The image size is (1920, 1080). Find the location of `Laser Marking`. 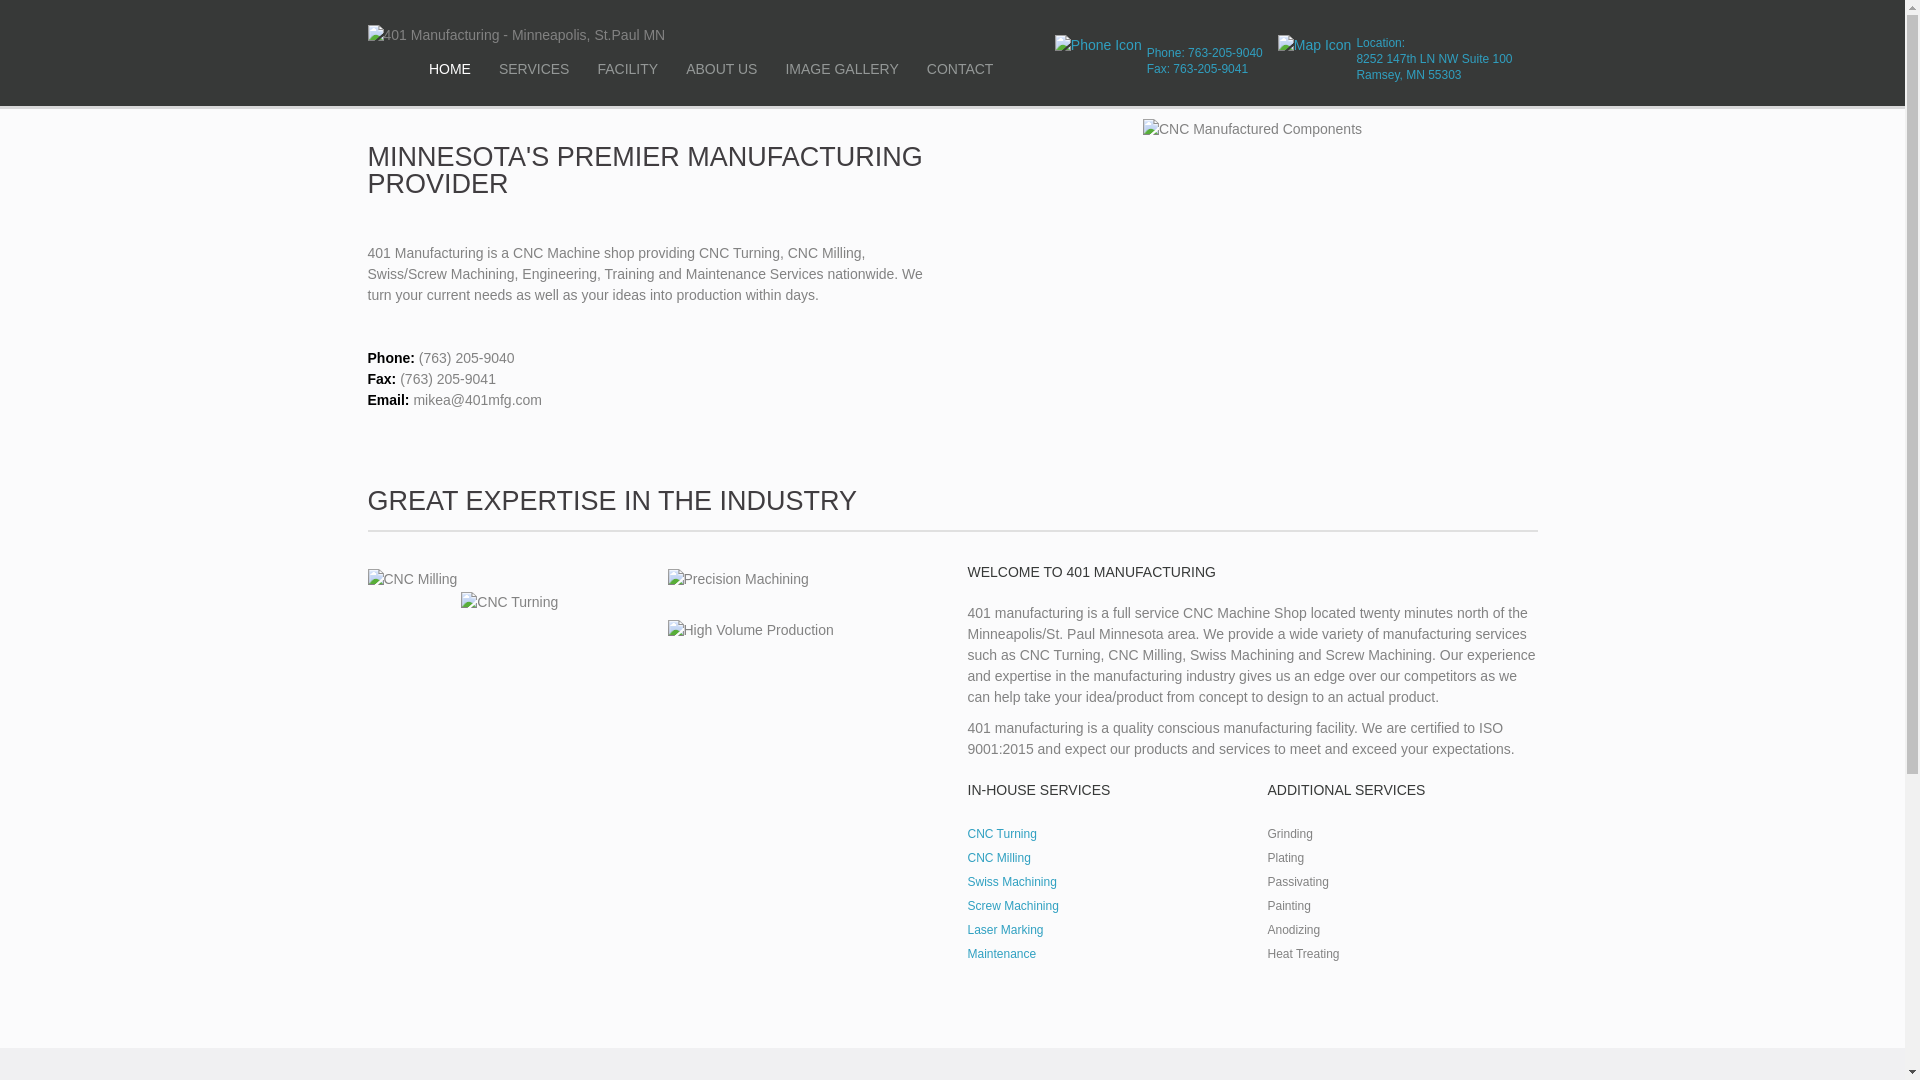

Laser Marking is located at coordinates (1006, 930).